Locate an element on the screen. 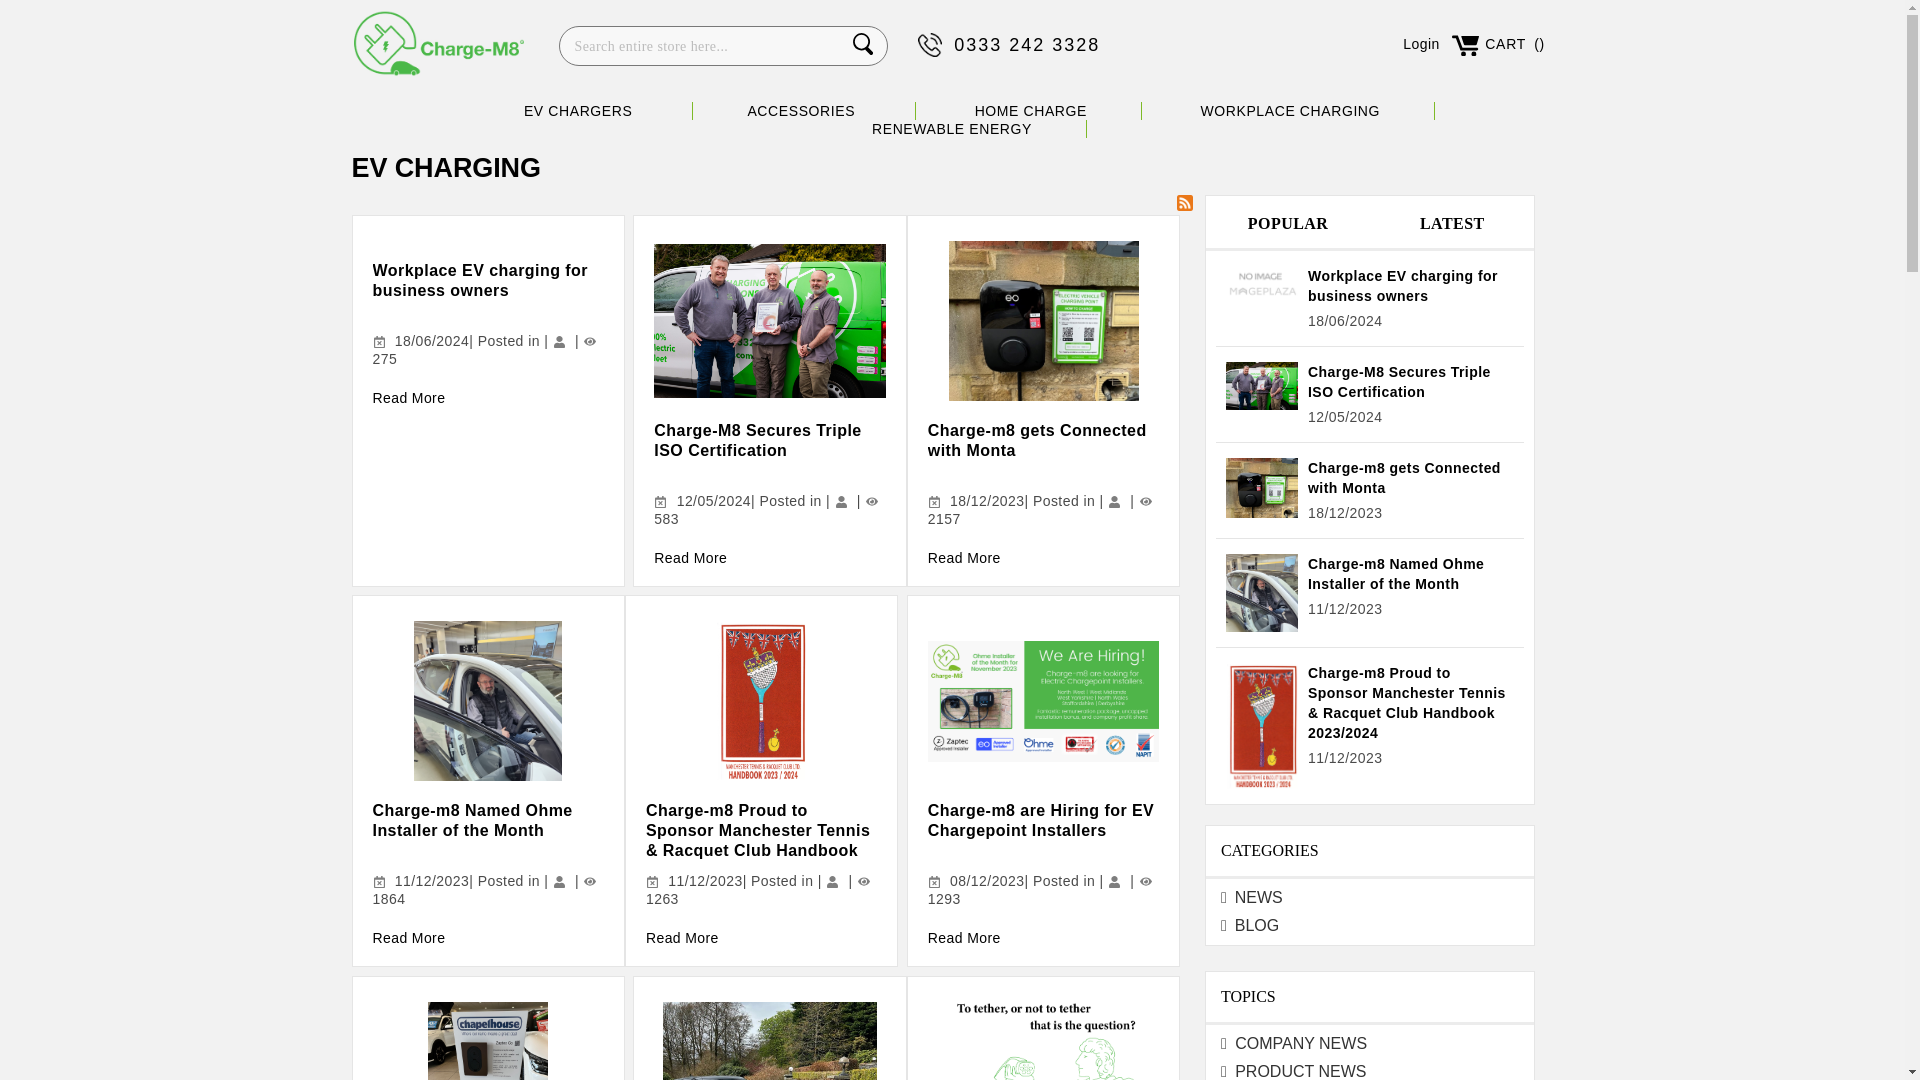 The width and height of the screenshot is (1920, 1080). Read More is located at coordinates (964, 557).